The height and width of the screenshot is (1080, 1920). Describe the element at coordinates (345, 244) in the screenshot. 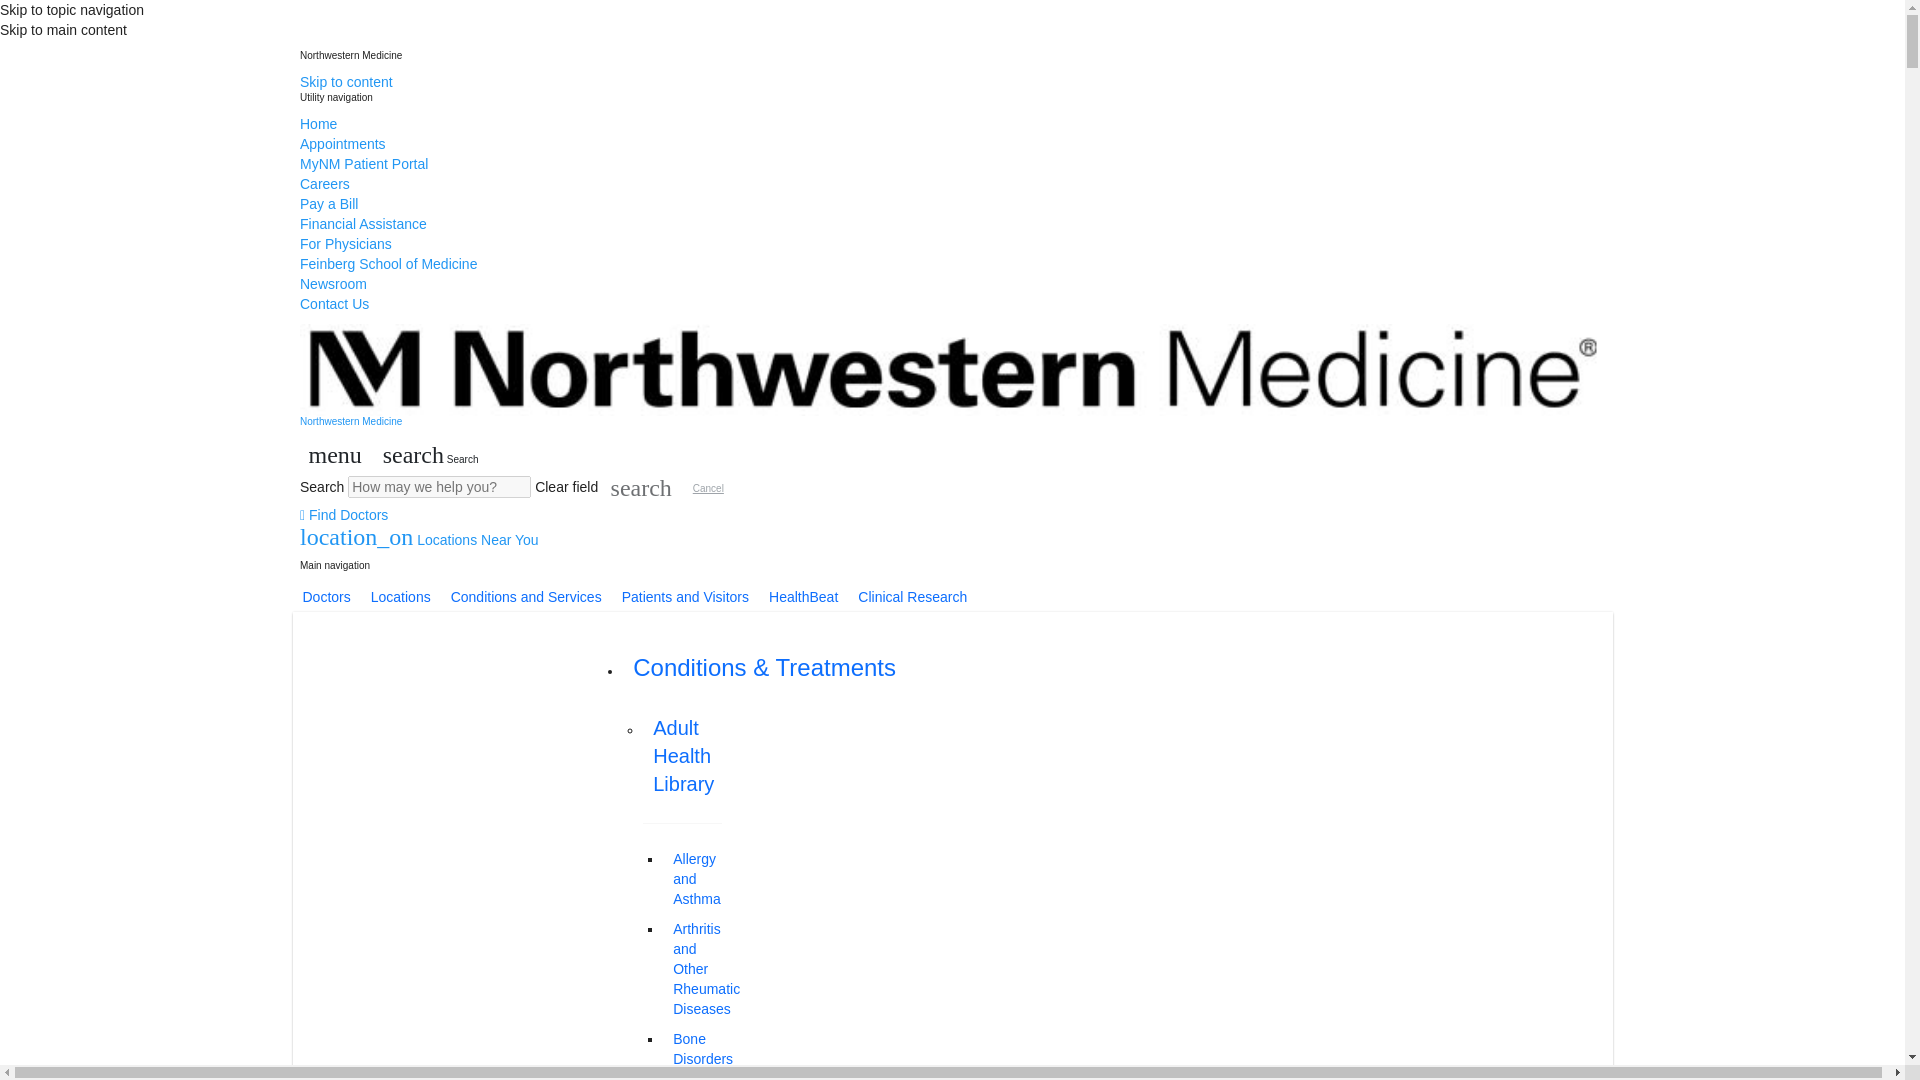

I see `For Physicians` at that location.